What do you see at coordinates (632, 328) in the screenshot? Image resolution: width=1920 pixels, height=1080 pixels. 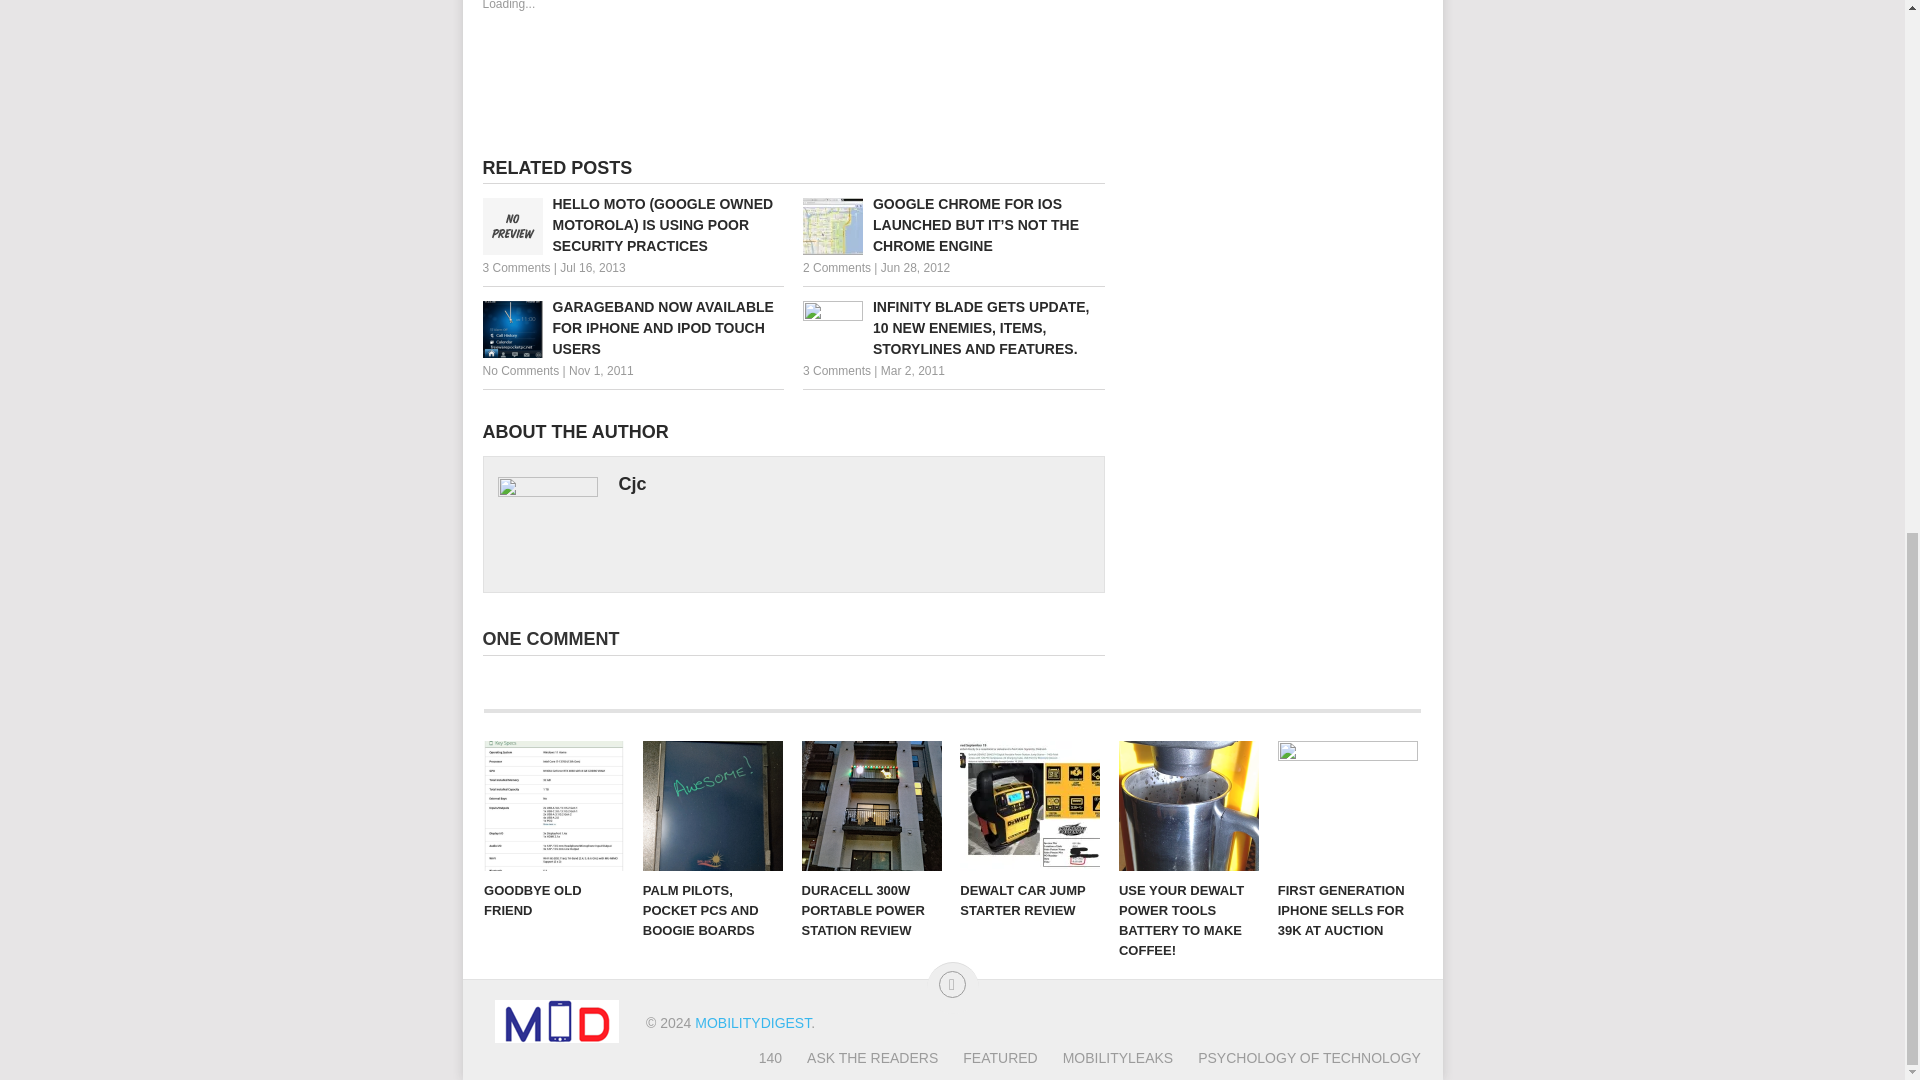 I see `GARAGEBAND NOW AVAILABLE FOR IPHONE AND IPOD TOUCH USERS` at bounding box center [632, 328].